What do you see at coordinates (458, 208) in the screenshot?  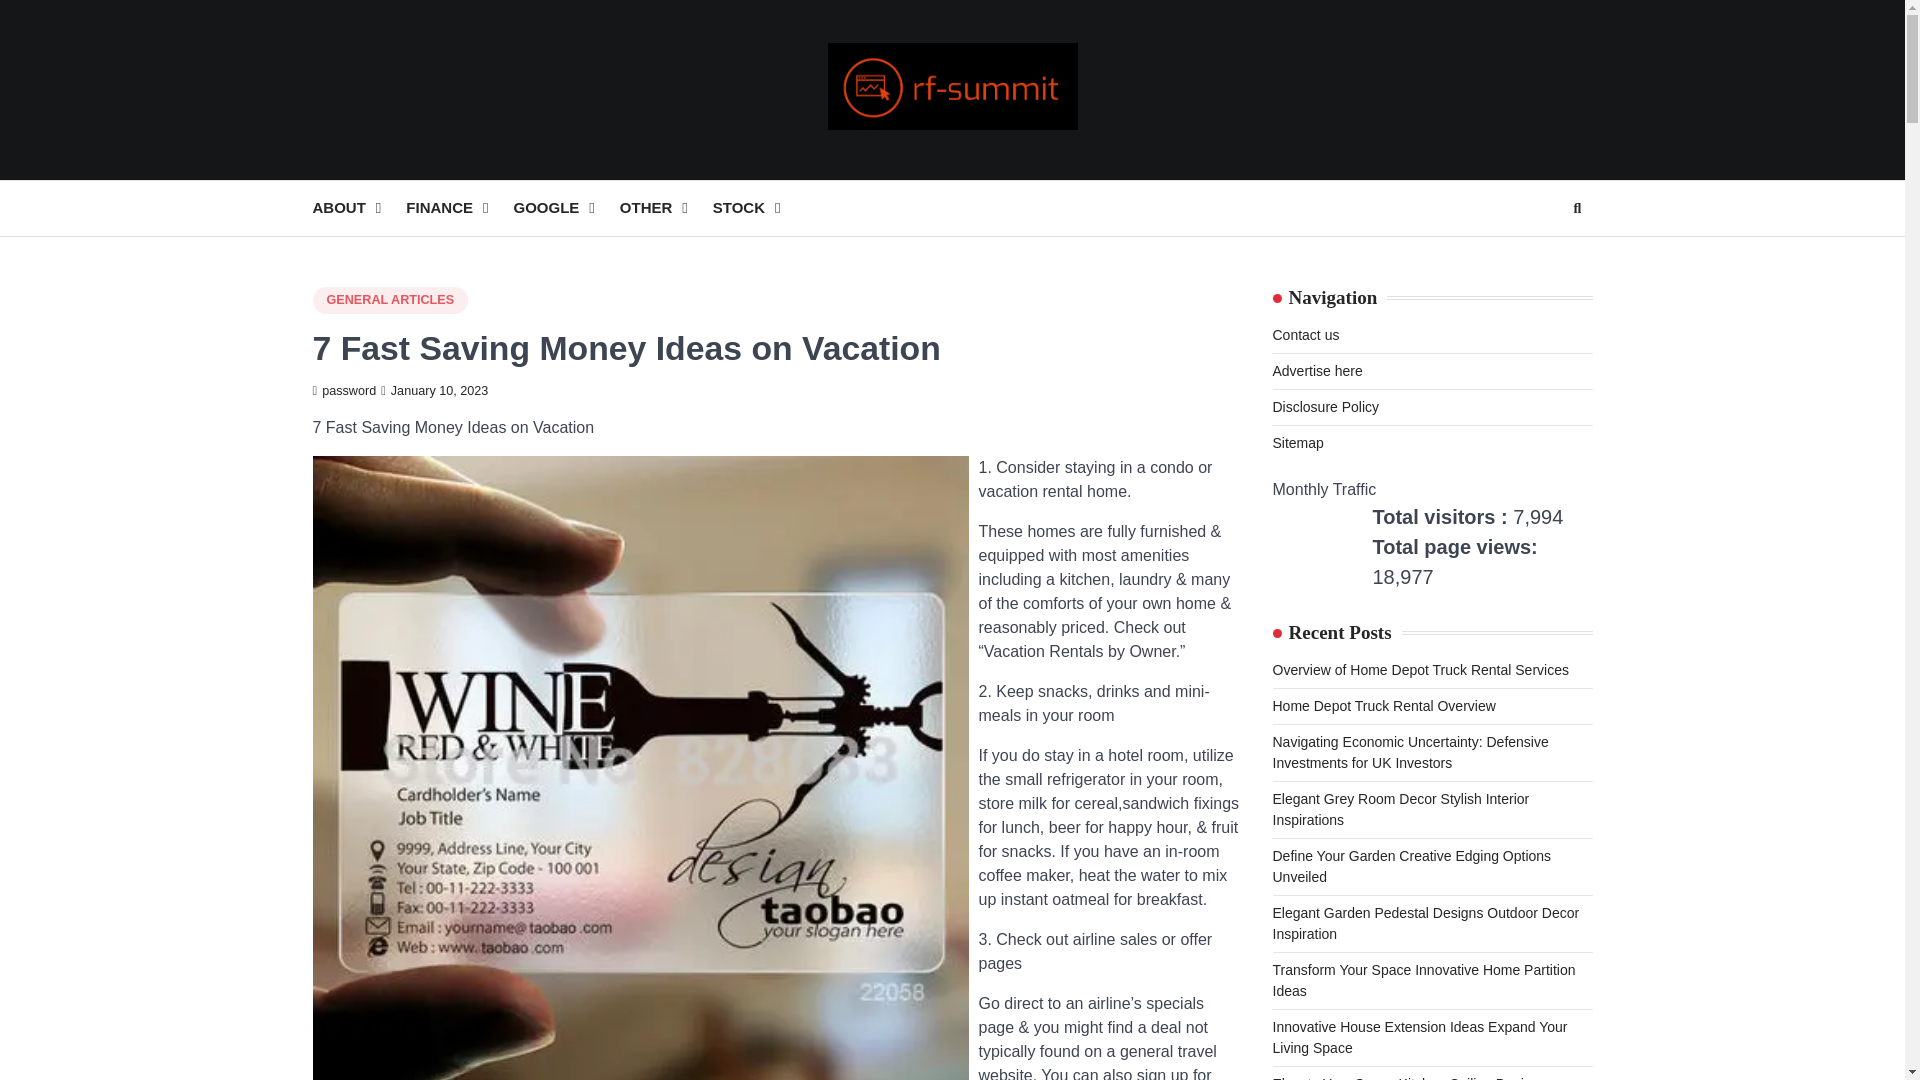 I see `FINANCE` at bounding box center [458, 208].